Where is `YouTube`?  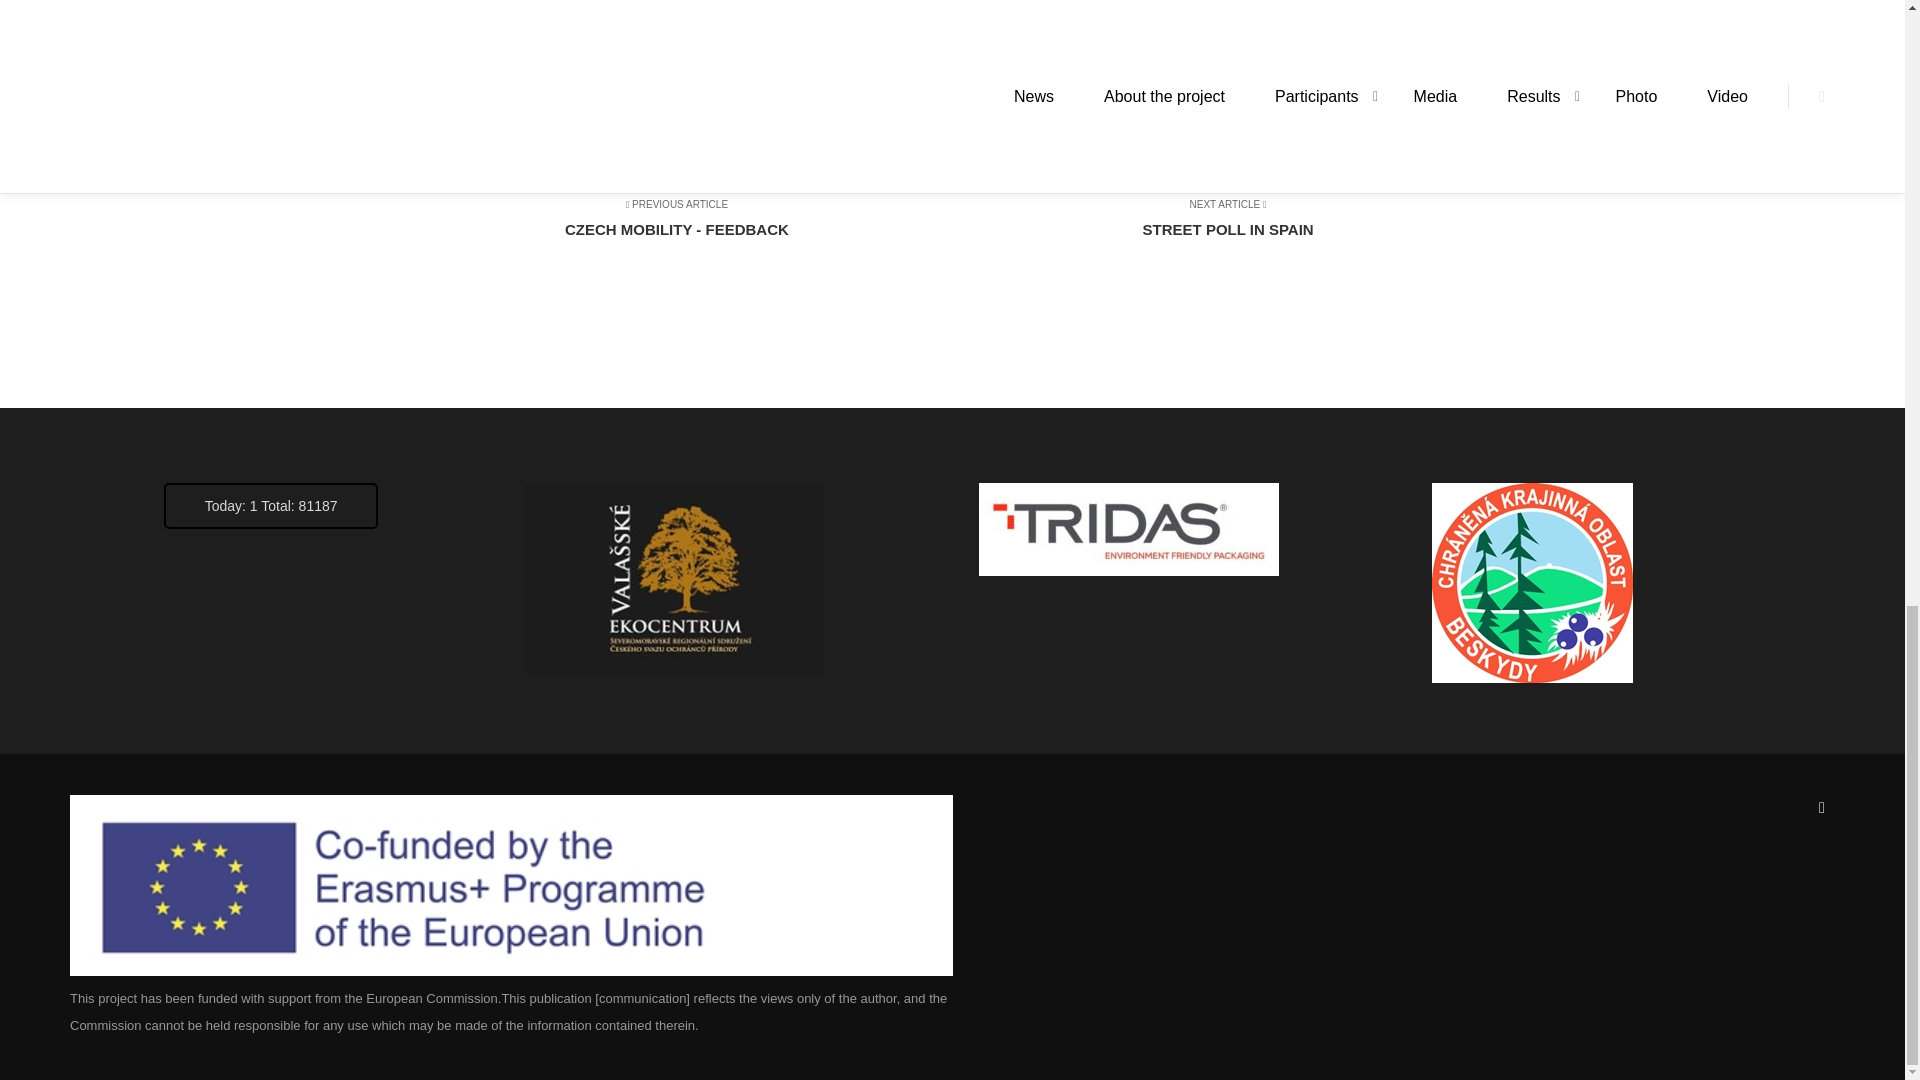
YouTube is located at coordinates (1214, 228).